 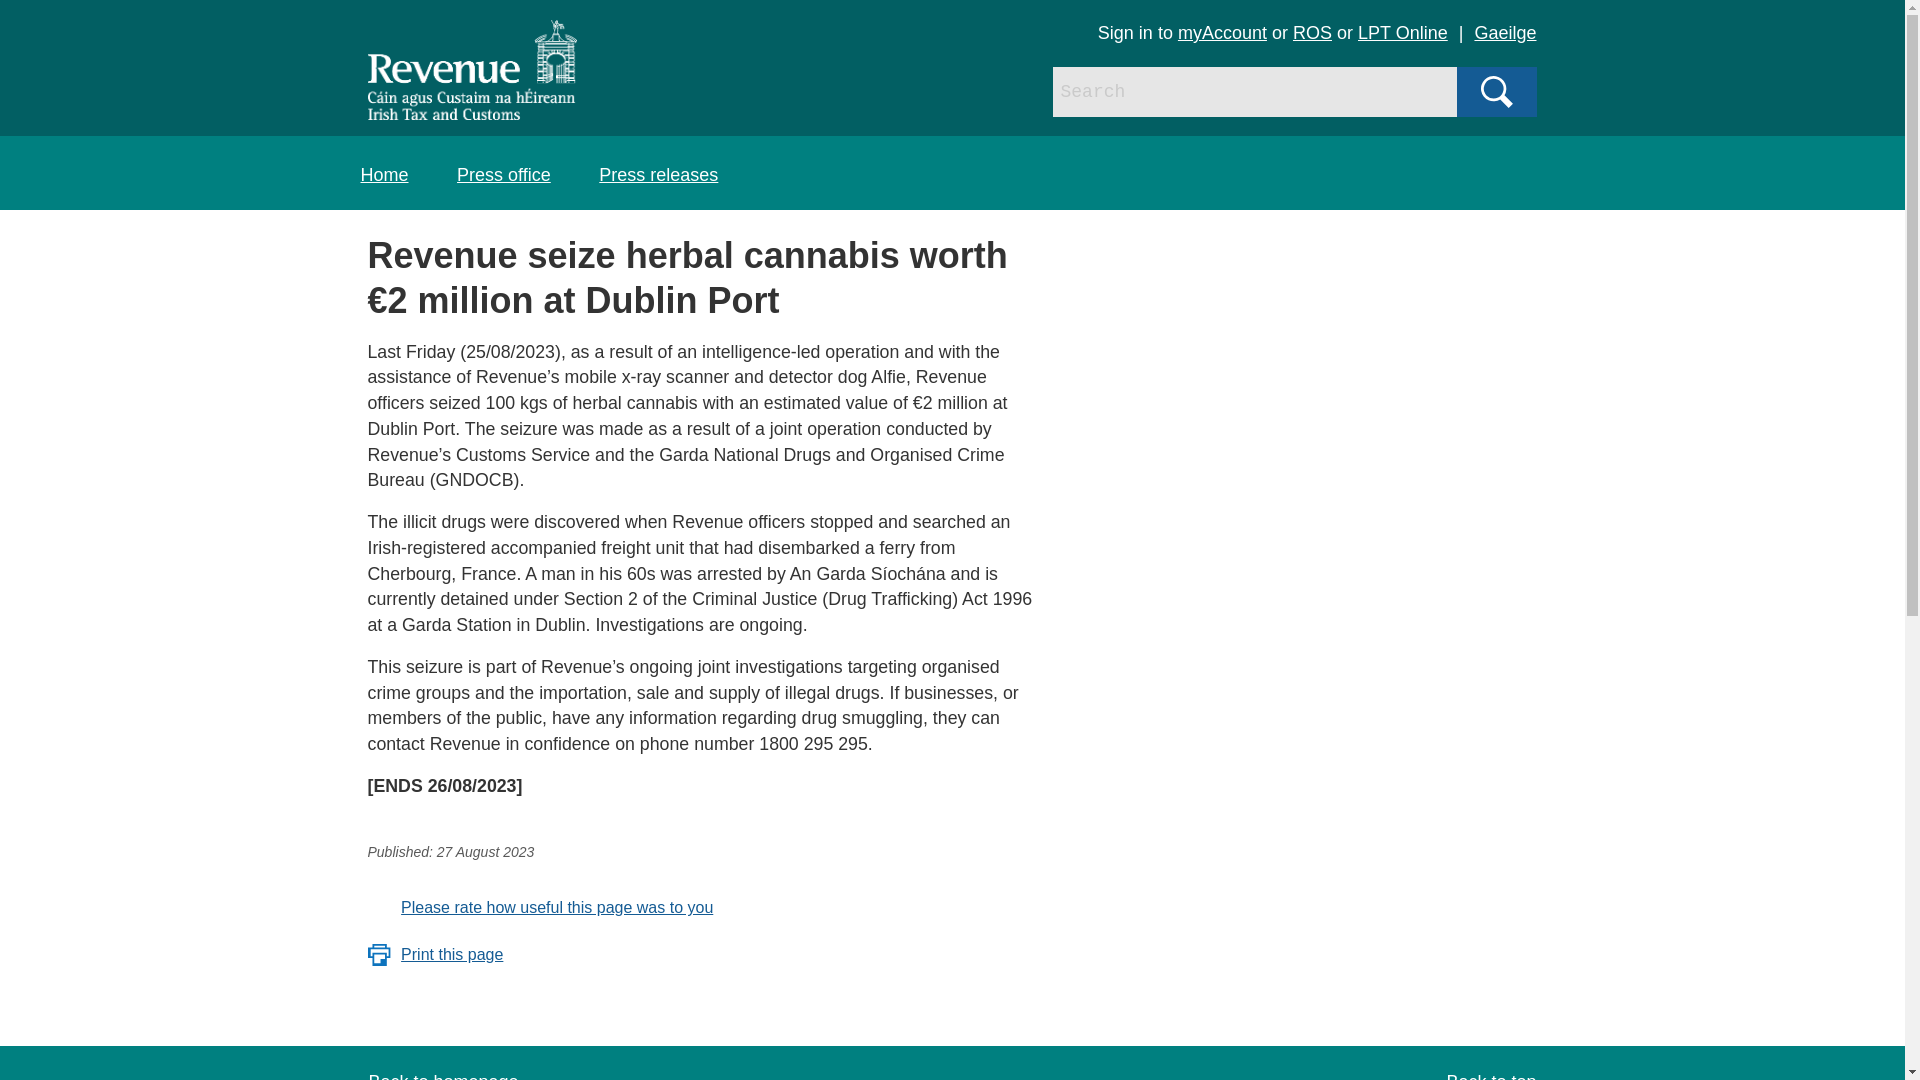 What do you see at coordinates (384, 174) in the screenshot?
I see `Go to Home from here` at bounding box center [384, 174].